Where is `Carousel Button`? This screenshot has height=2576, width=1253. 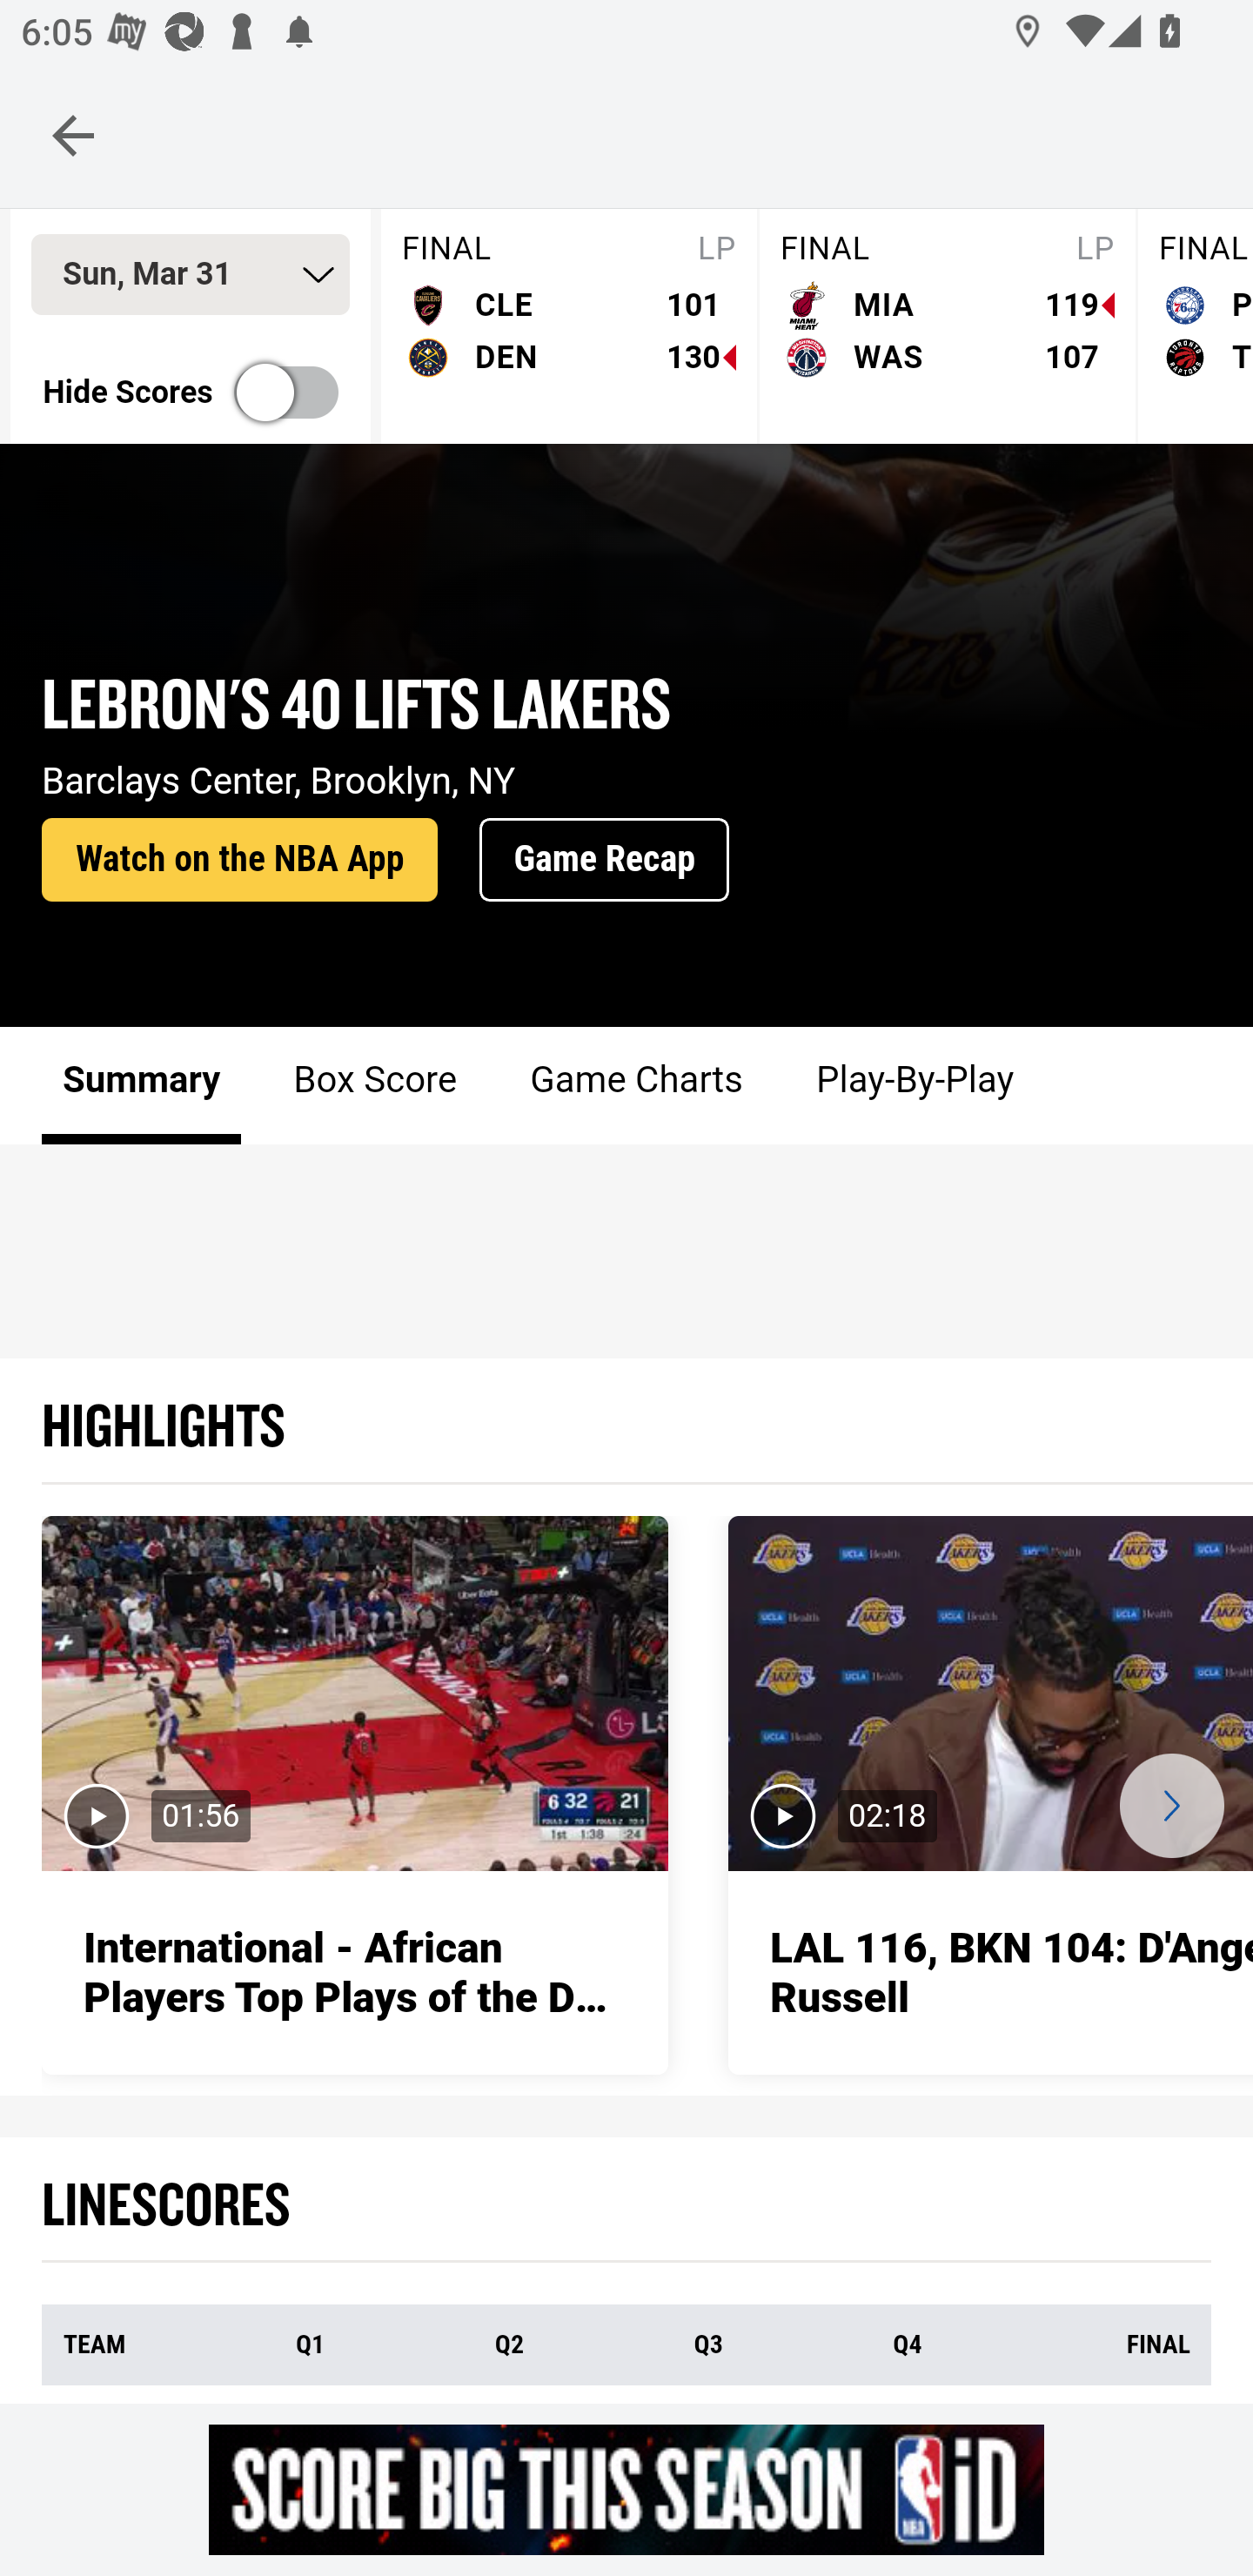
Carousel Button is located at coordinates (1171, 1808).